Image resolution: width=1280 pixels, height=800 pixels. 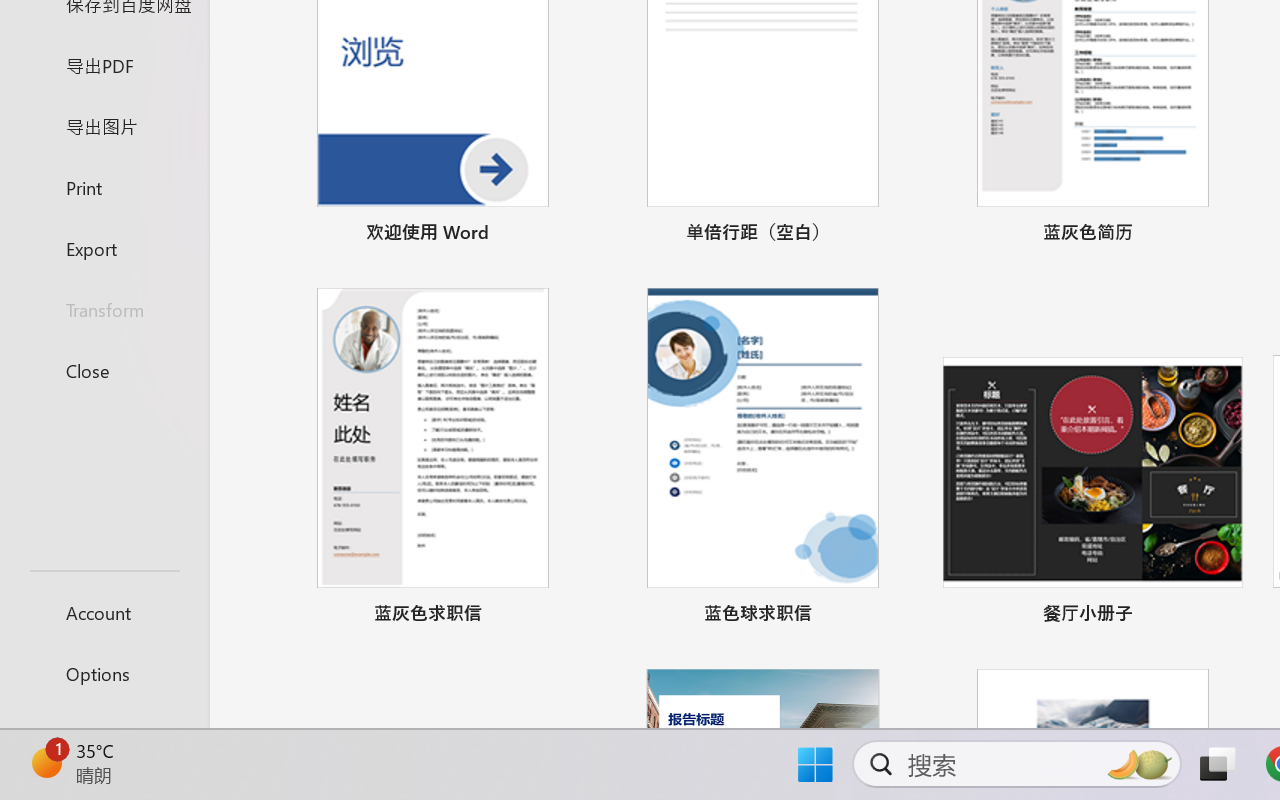 What do you see at coordinates (104, 612) in the screenshot?
I see `Account` at bounding box center [104, 612].